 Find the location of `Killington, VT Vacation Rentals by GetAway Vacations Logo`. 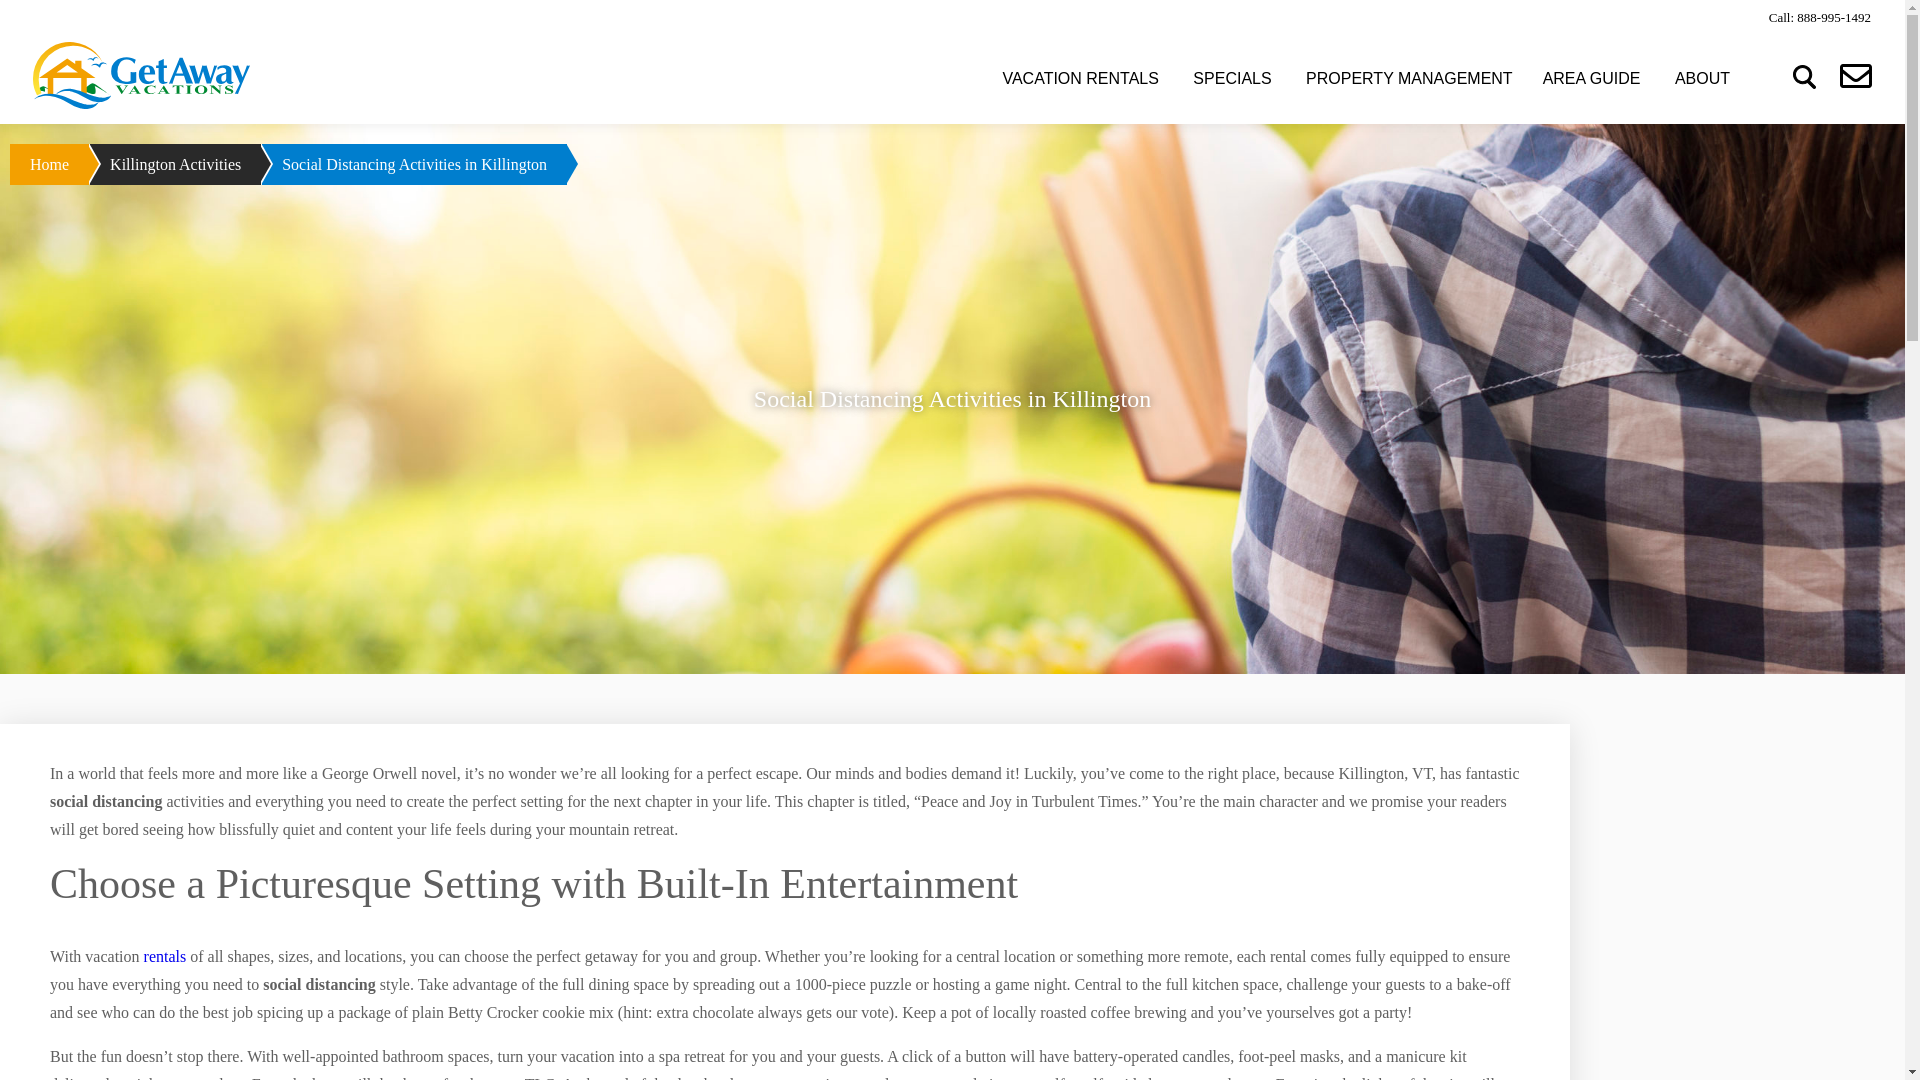

Killington, VT Vacation Rentals by GetAway Vacations Logo is located at coordinates (140, 76).